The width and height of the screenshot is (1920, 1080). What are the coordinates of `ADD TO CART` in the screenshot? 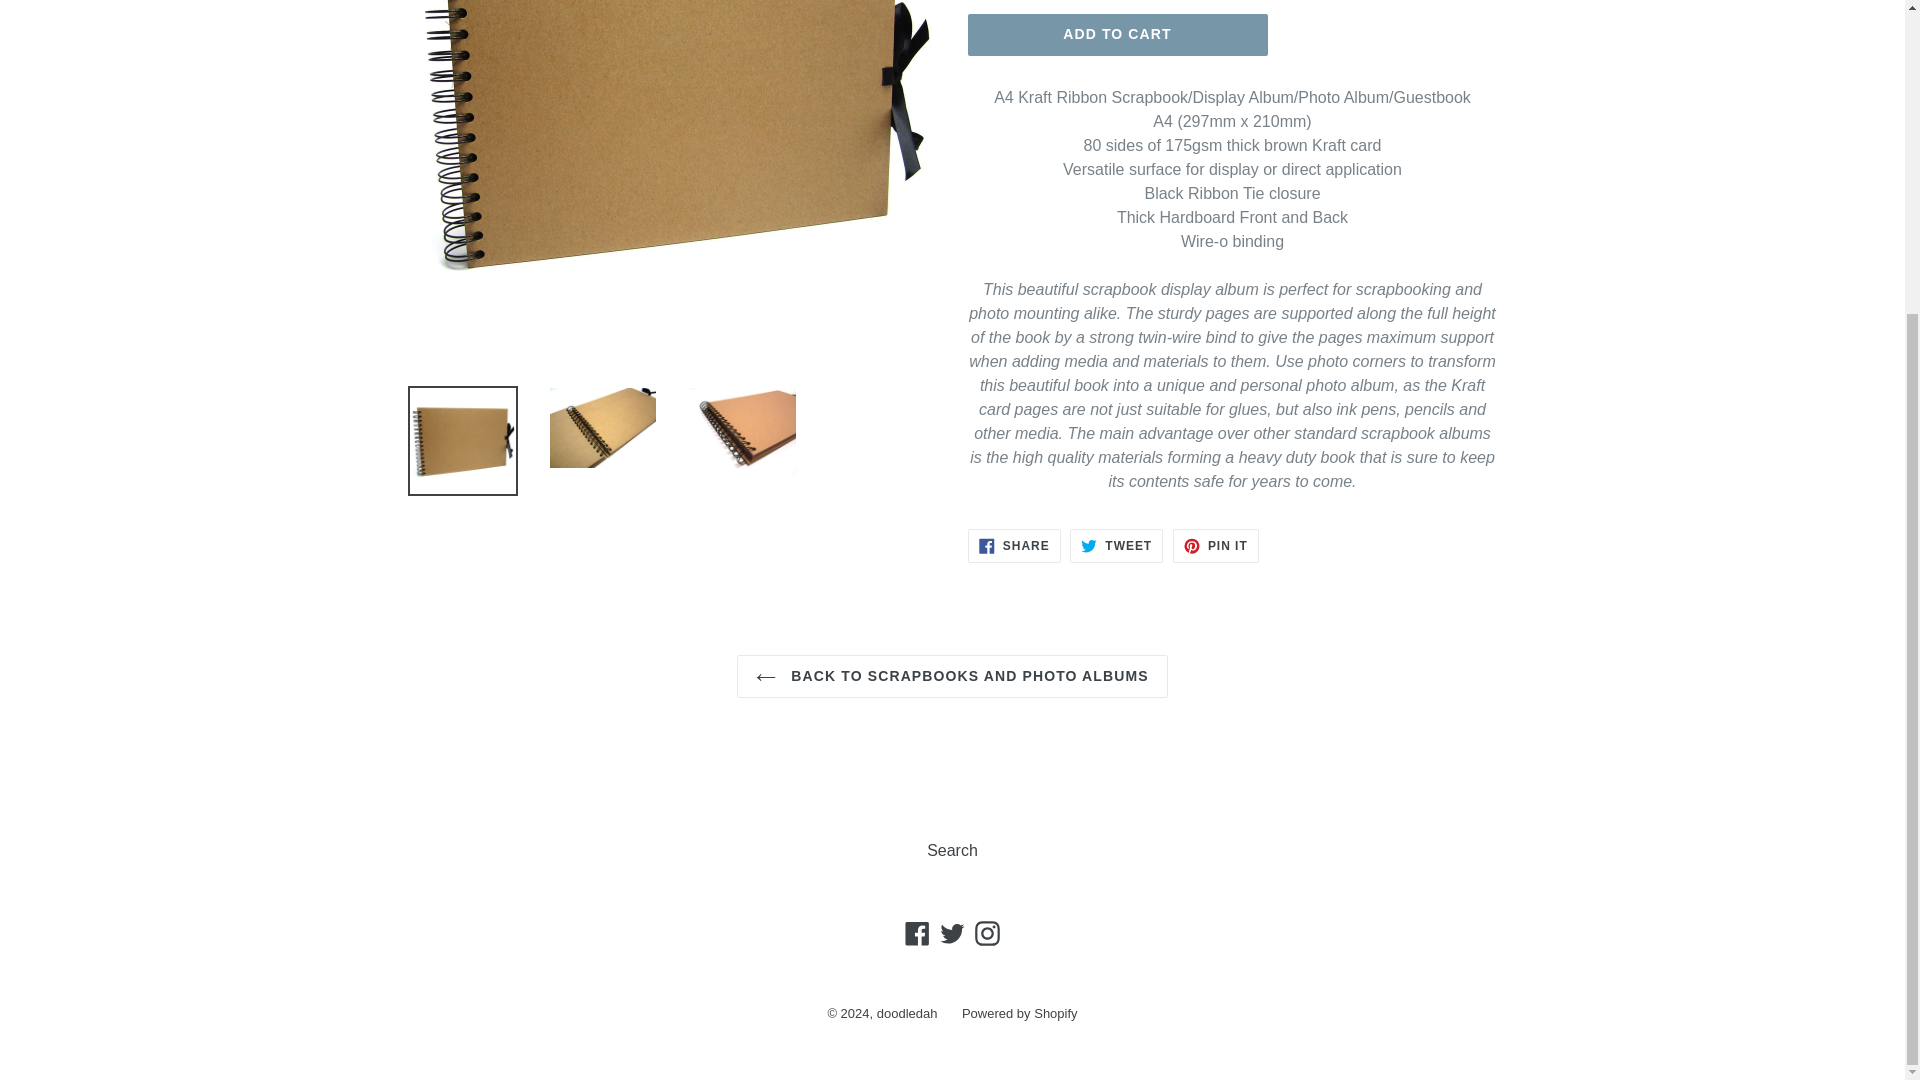 It's located at (1014, 546).